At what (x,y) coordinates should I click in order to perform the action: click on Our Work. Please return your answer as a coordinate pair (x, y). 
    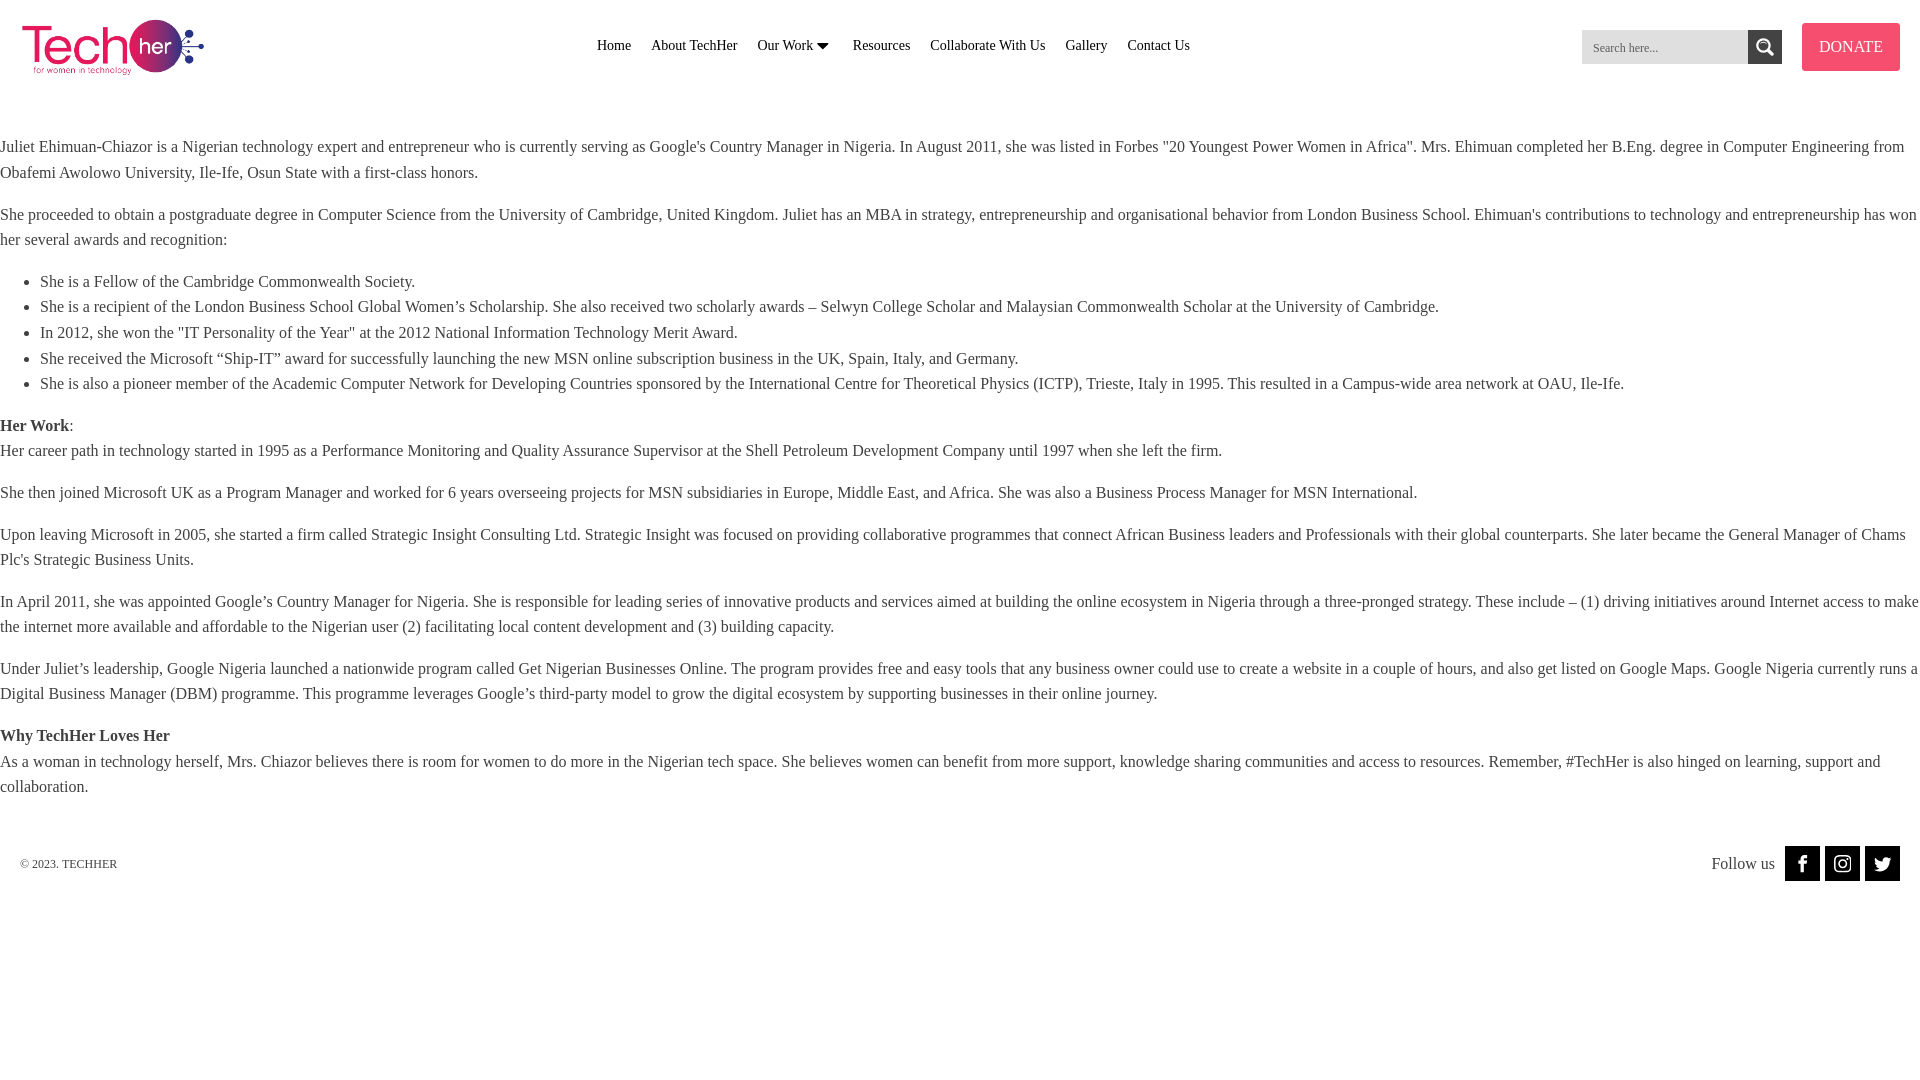
    Looking at the image, I should click on (794, 46).